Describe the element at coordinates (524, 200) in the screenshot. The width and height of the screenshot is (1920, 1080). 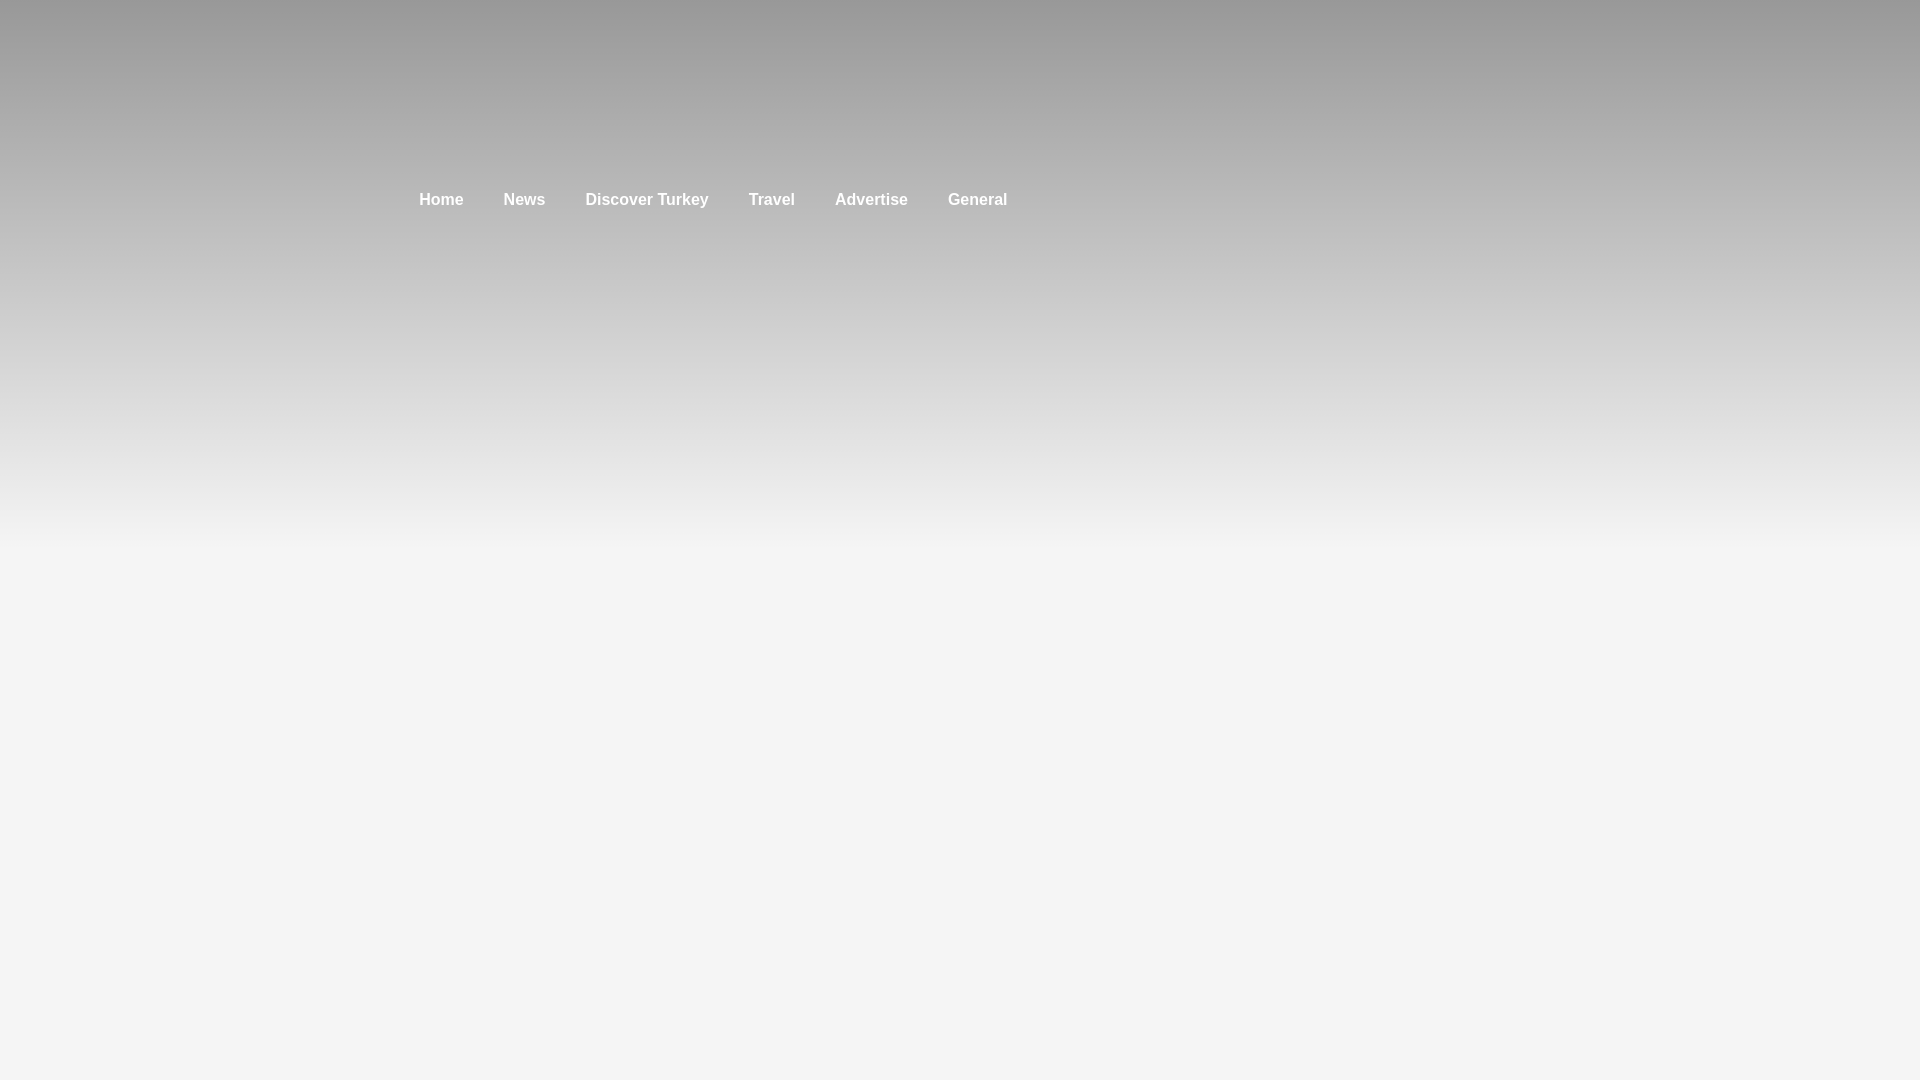
I see `News` at that location.